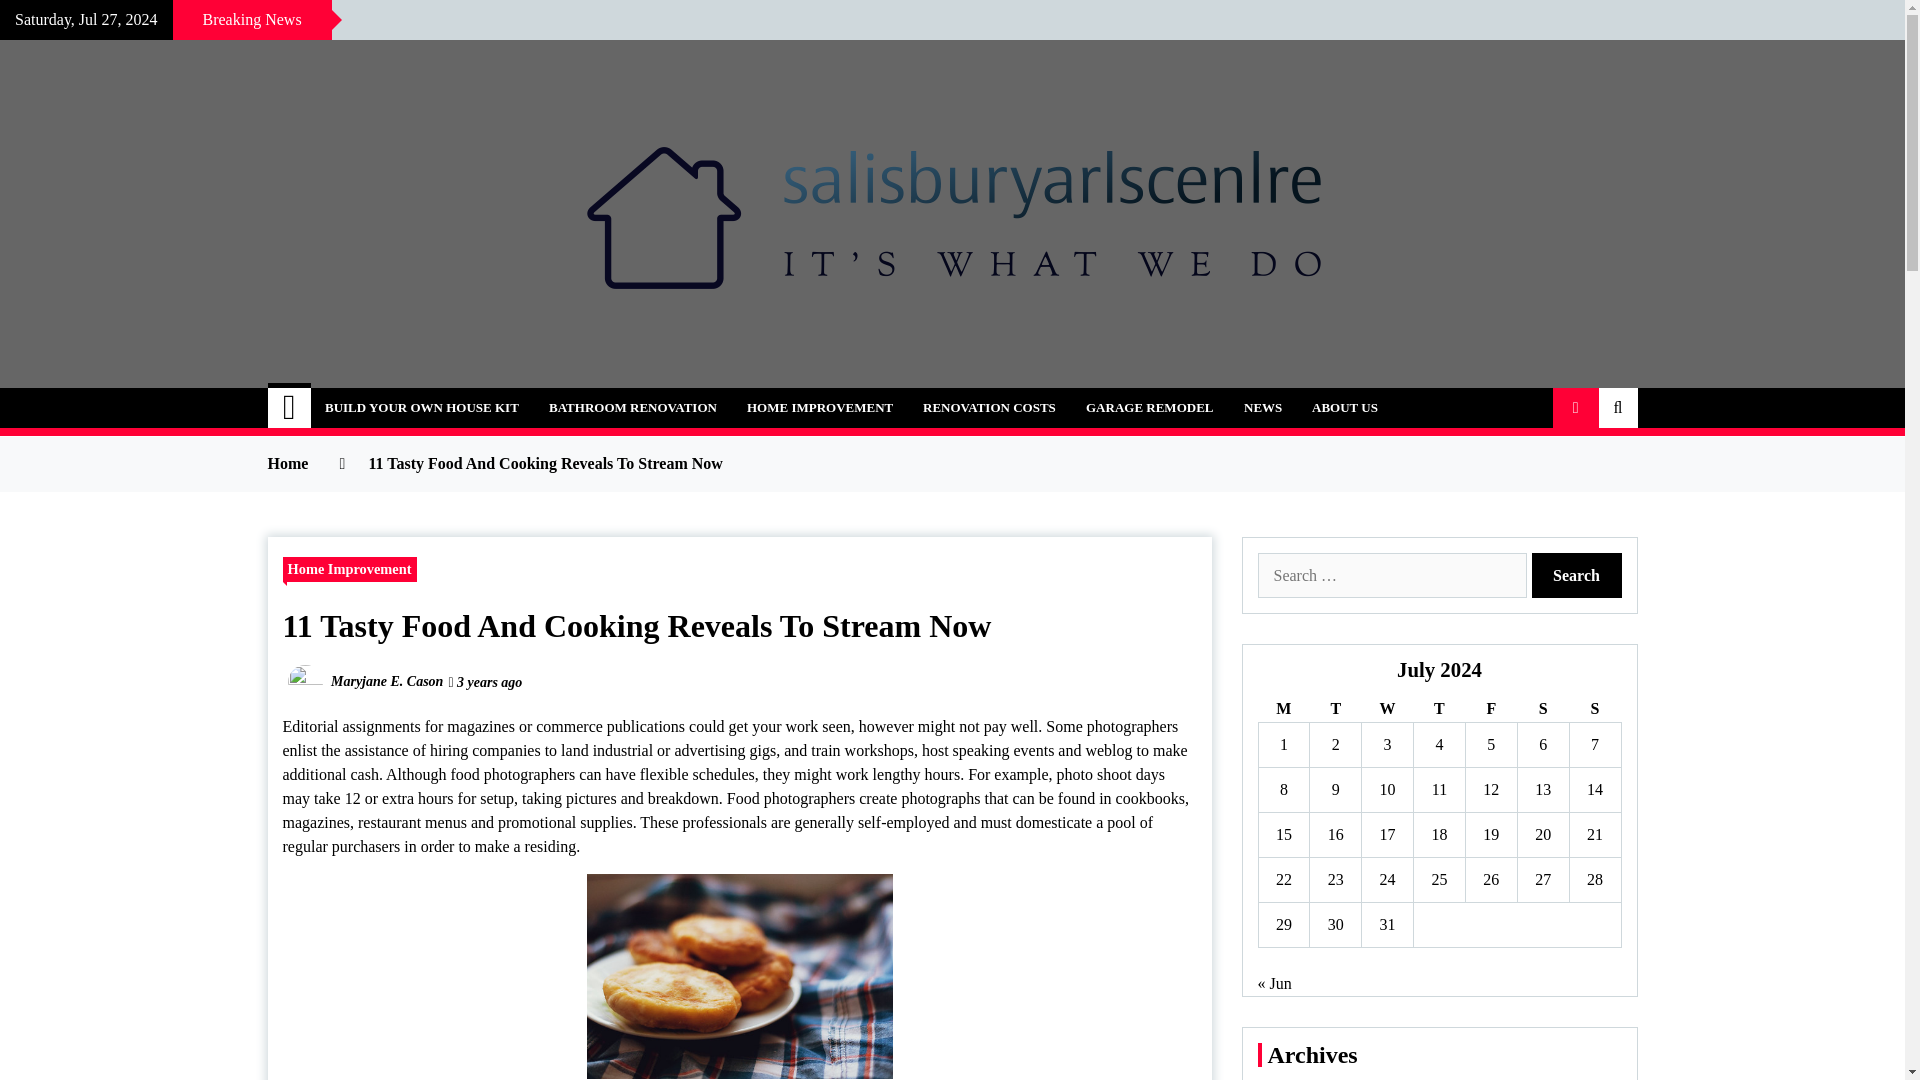 This screenshot has height=1080, width=1920. Describe the element at coordinates (421, 407) in the screenshot. I see `BUILD YOUR OWN HOUSE KIT` at that location.